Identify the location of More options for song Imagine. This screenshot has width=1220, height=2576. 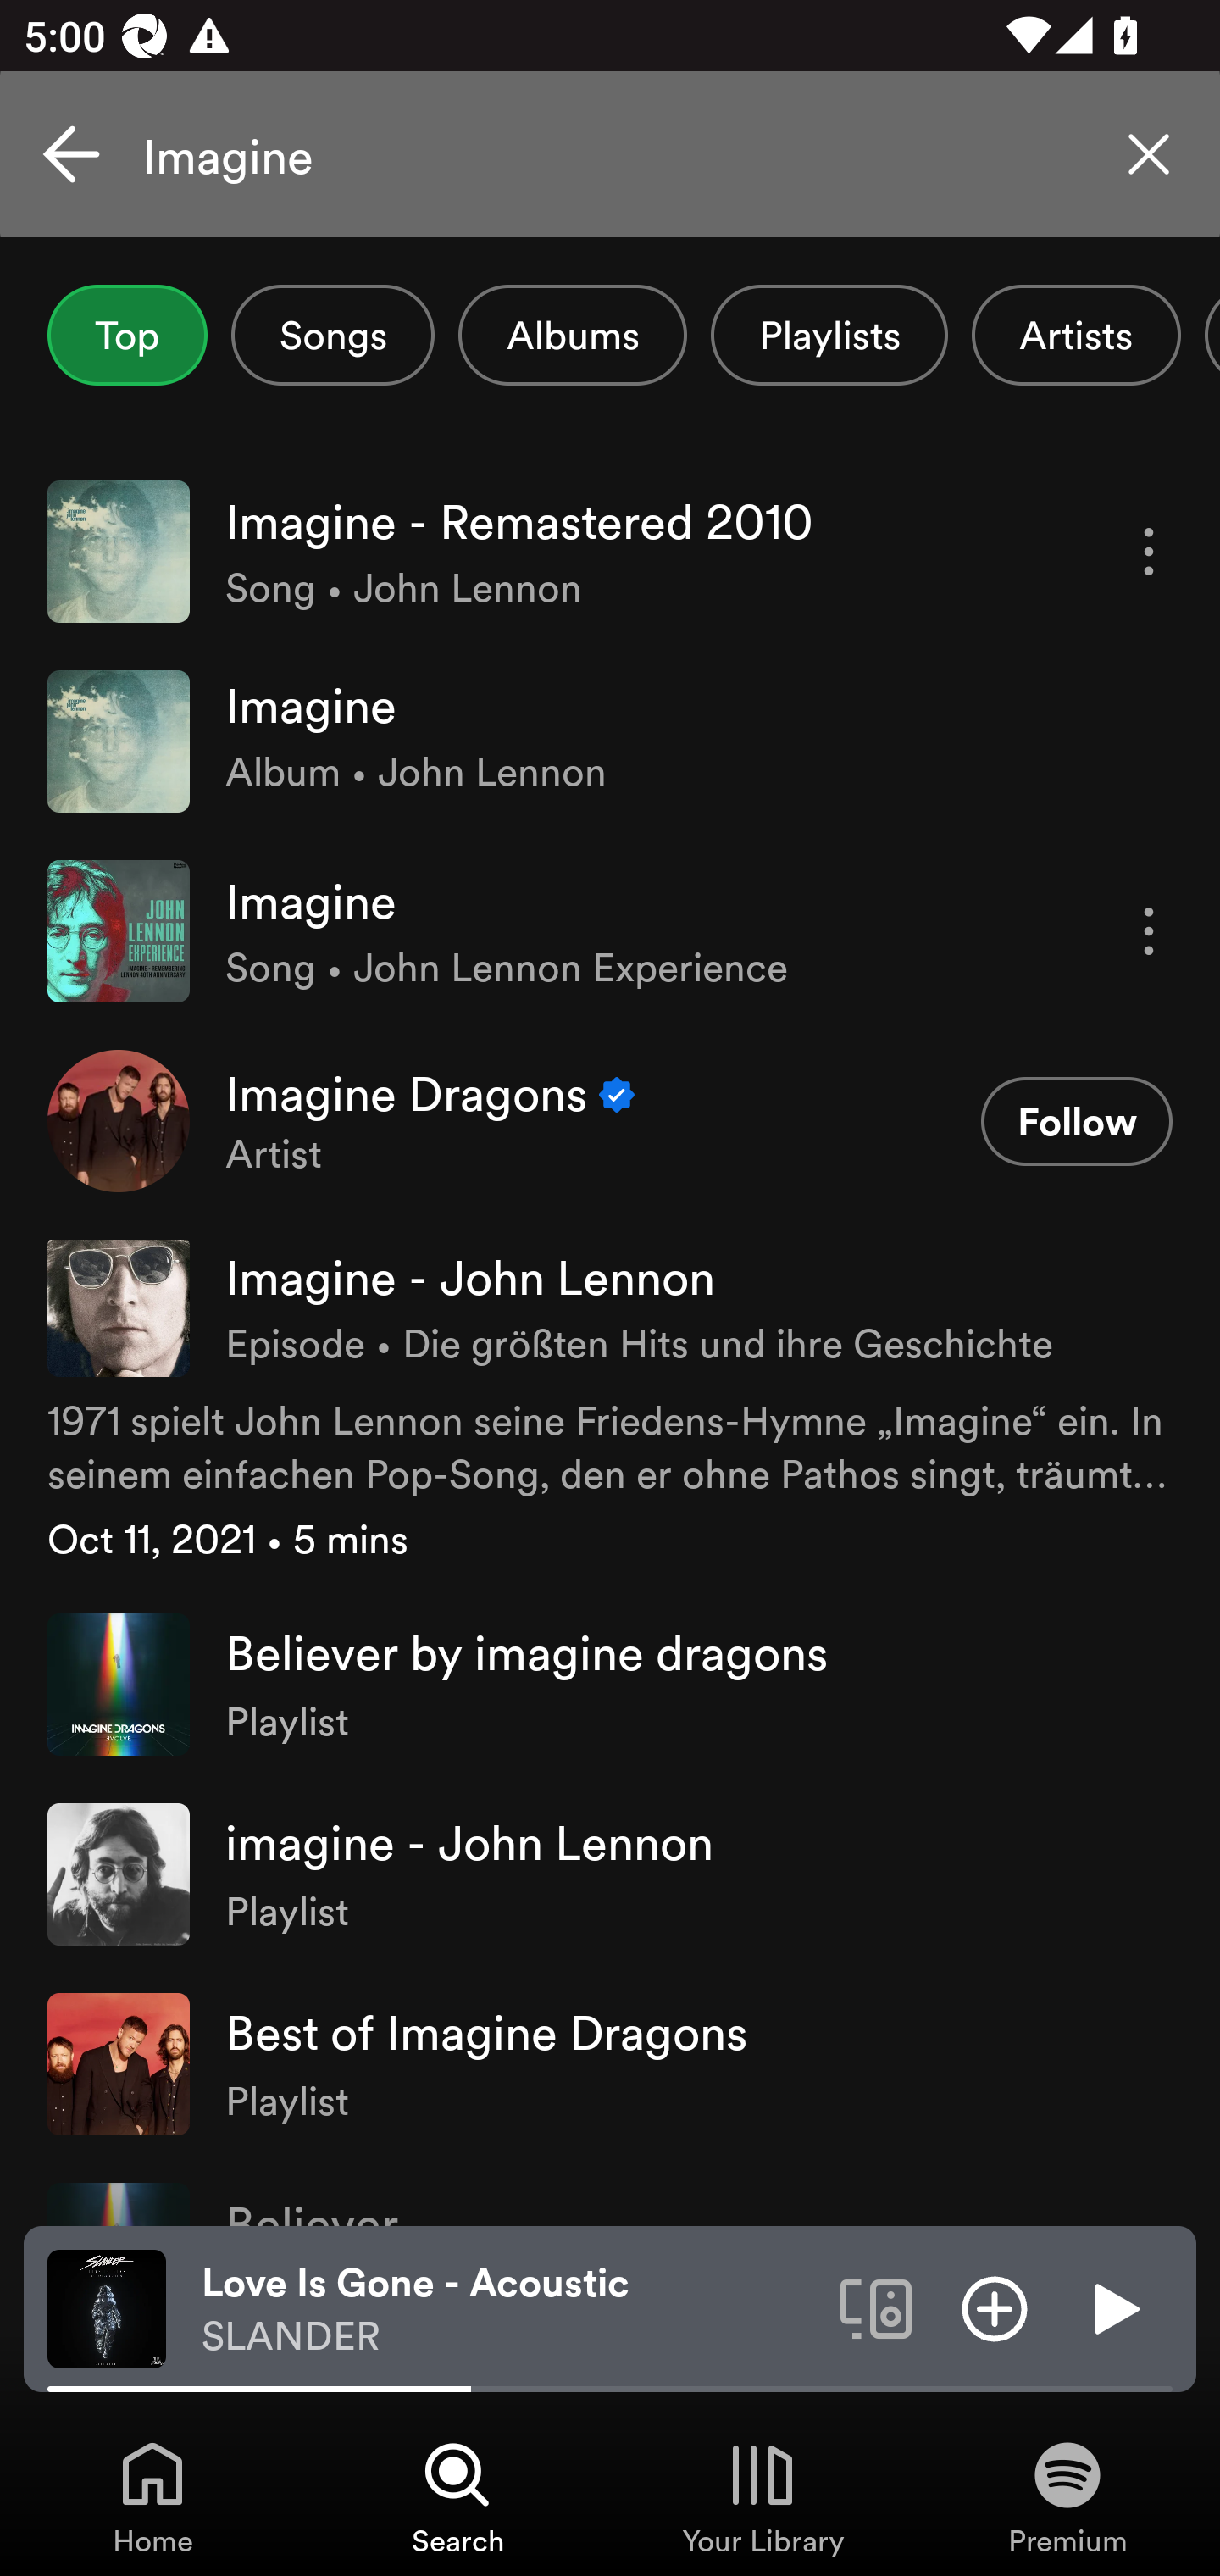
(1149, 930).